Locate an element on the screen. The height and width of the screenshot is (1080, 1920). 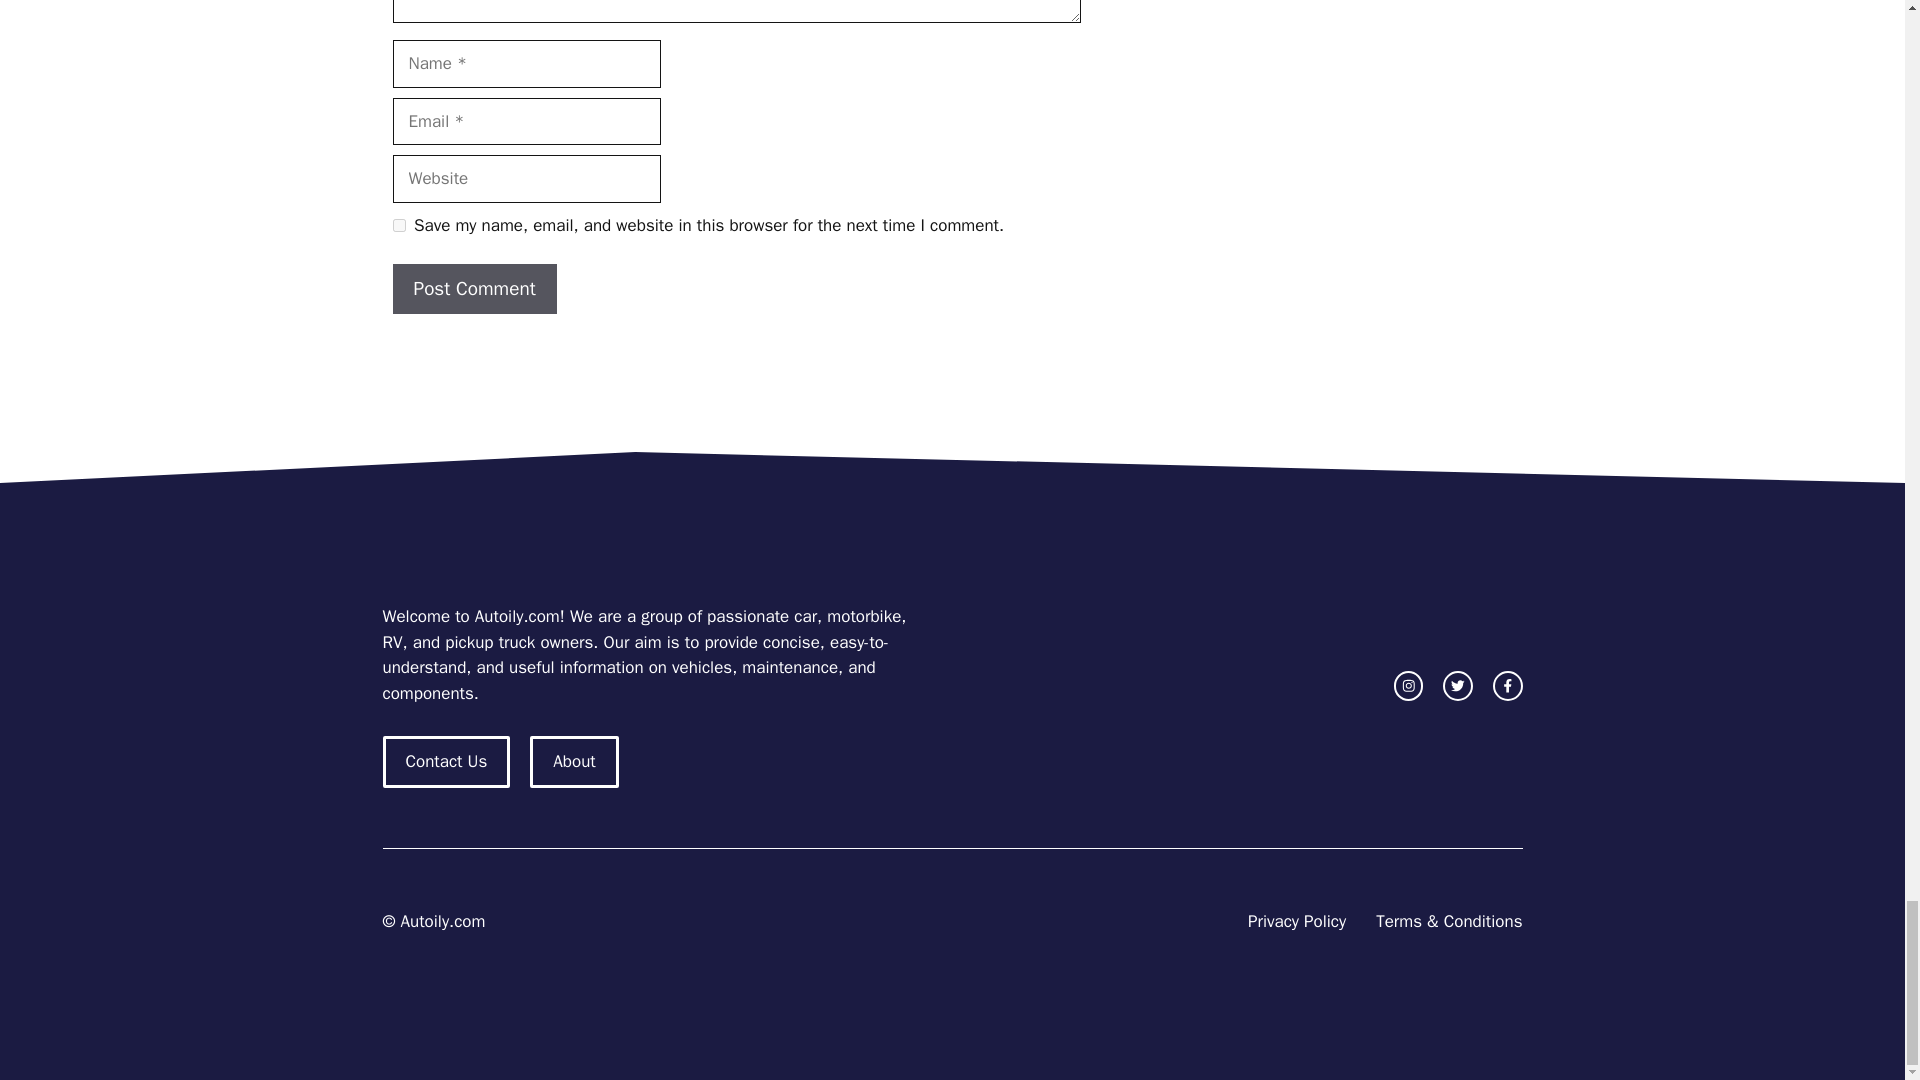
Privacy Policy is located at coordinates (1296, 922).